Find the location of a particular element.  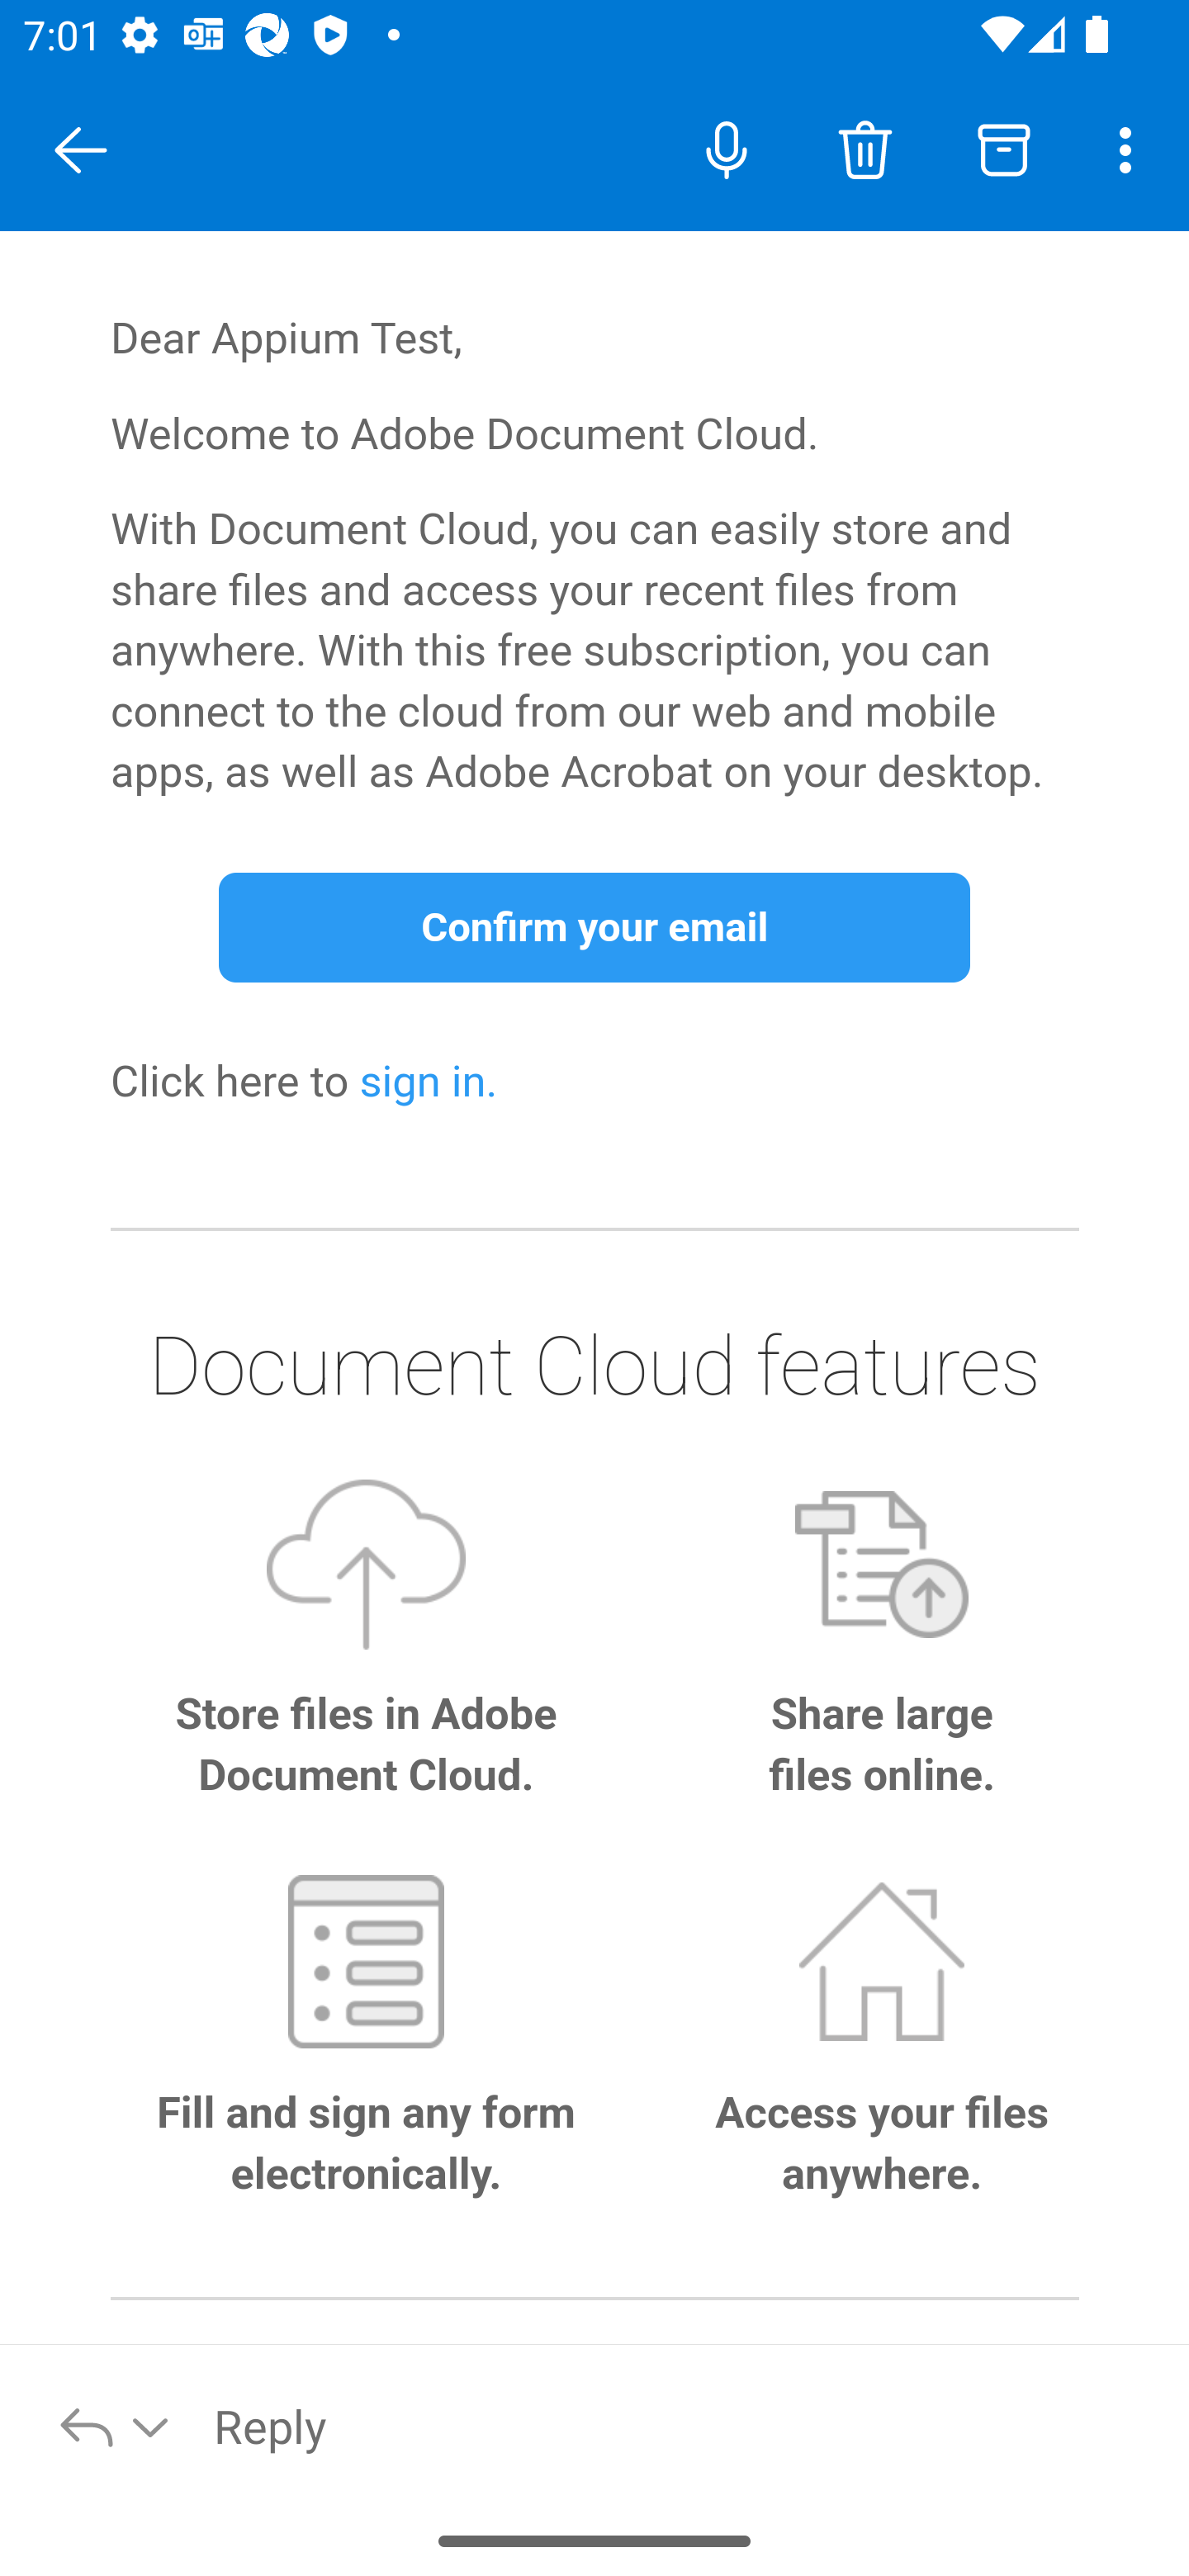

Archive is located at coordinates (1004, 149).